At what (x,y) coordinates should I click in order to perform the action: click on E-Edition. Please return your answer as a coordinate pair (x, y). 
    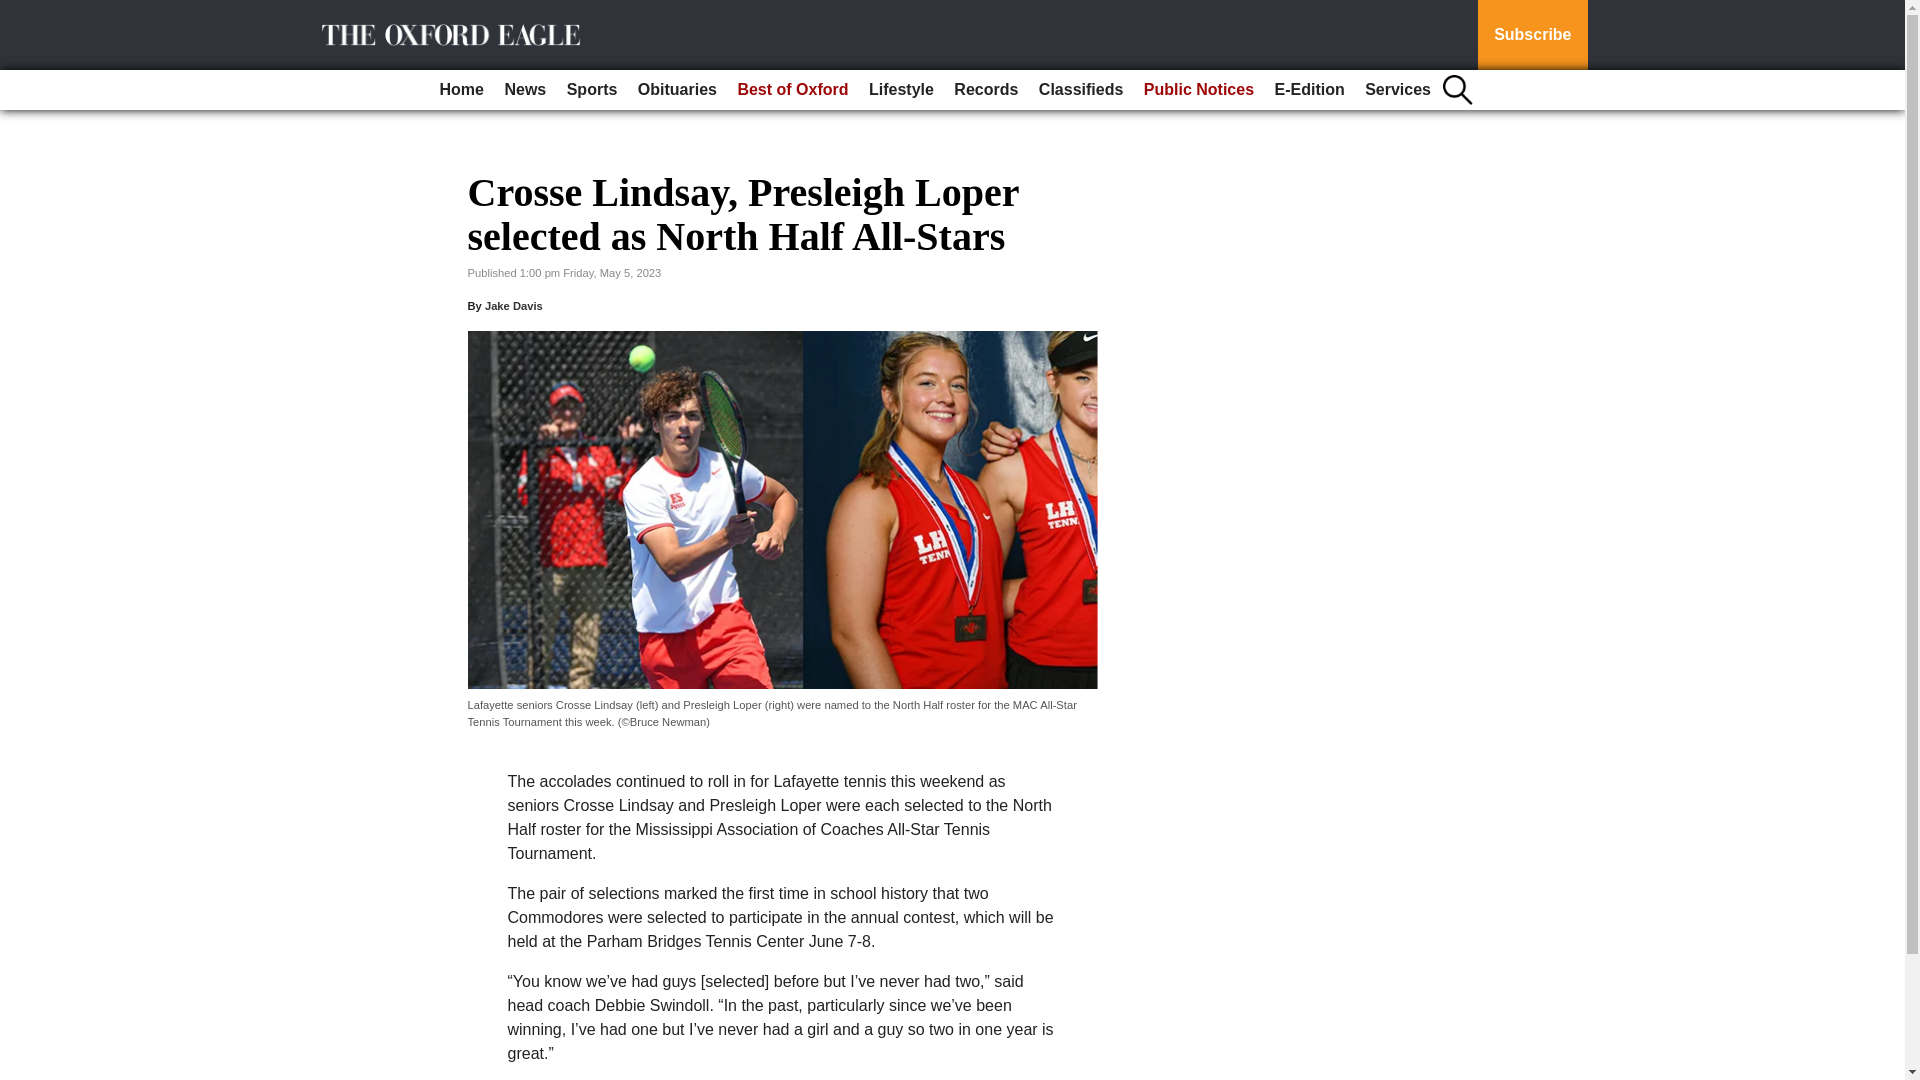
    Looking at the image, I should click on (1308, 90).